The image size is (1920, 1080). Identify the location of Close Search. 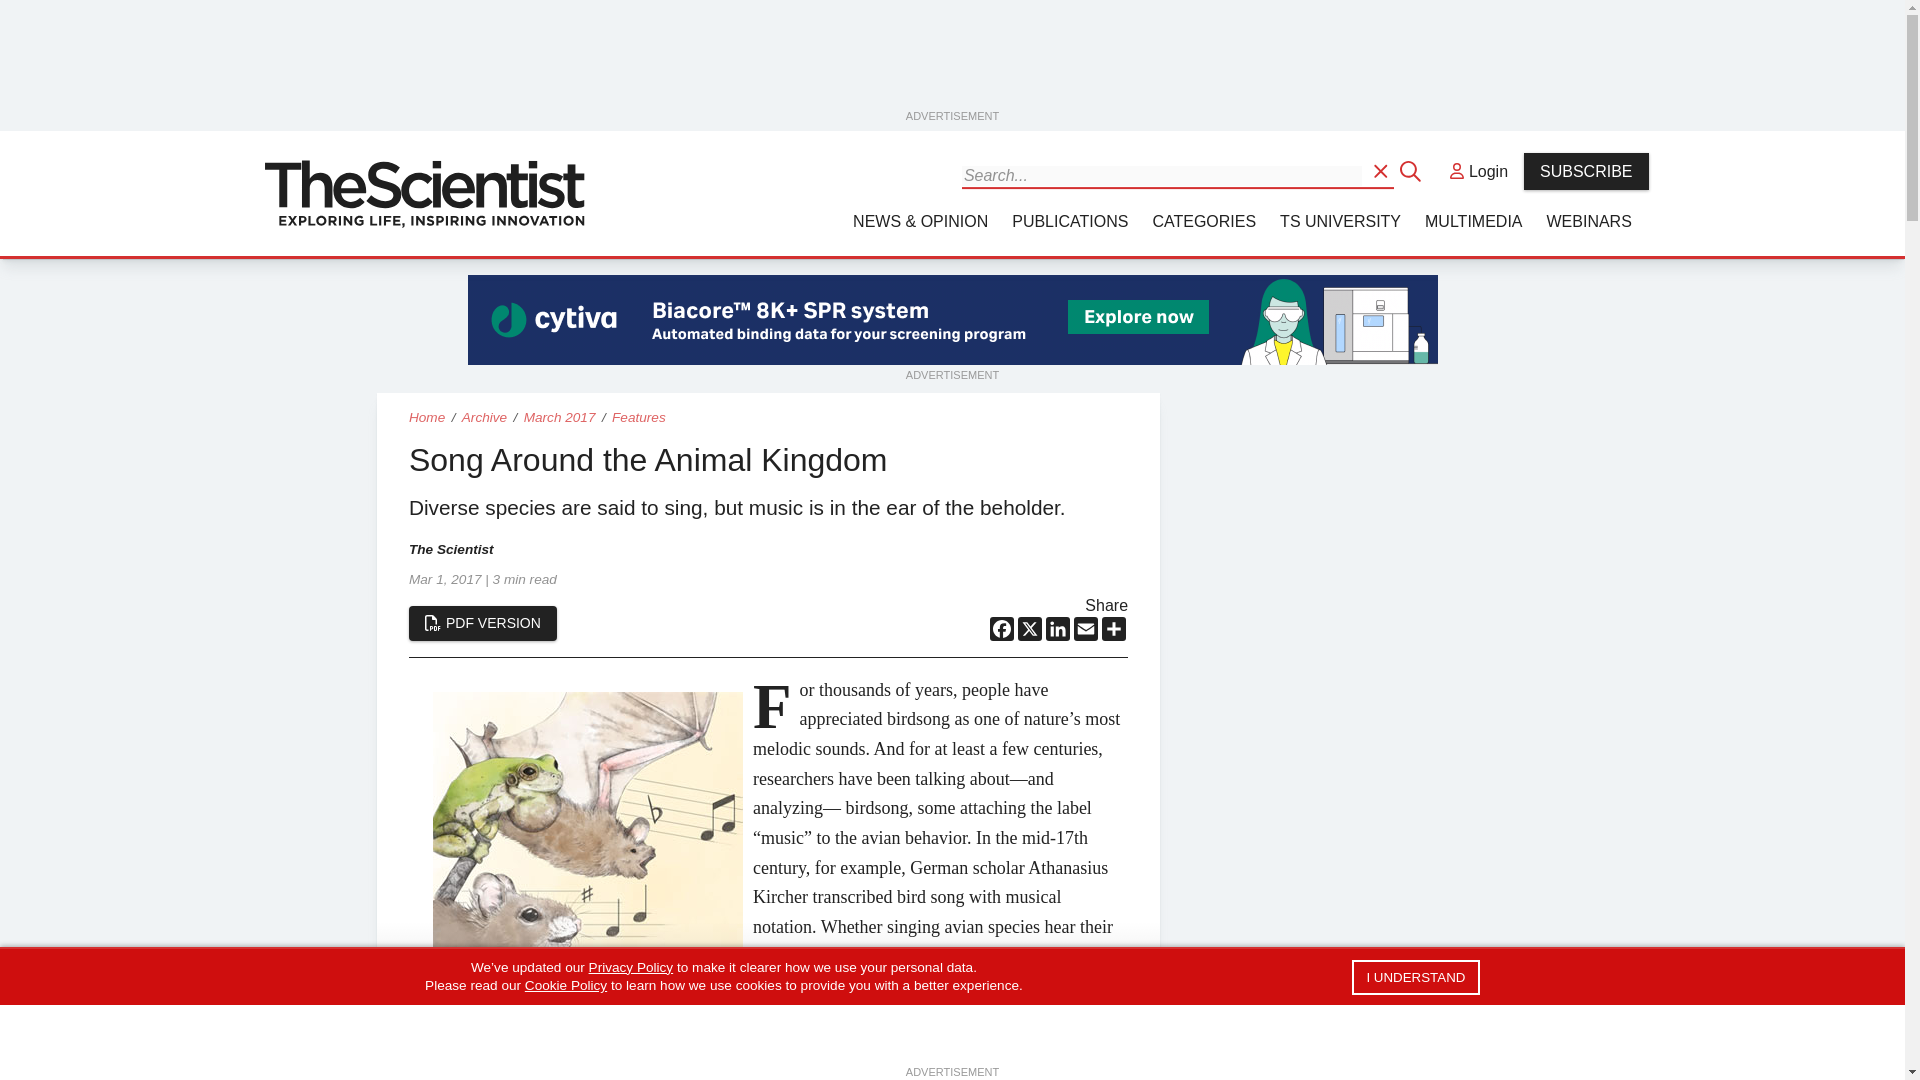
(1412, 170).